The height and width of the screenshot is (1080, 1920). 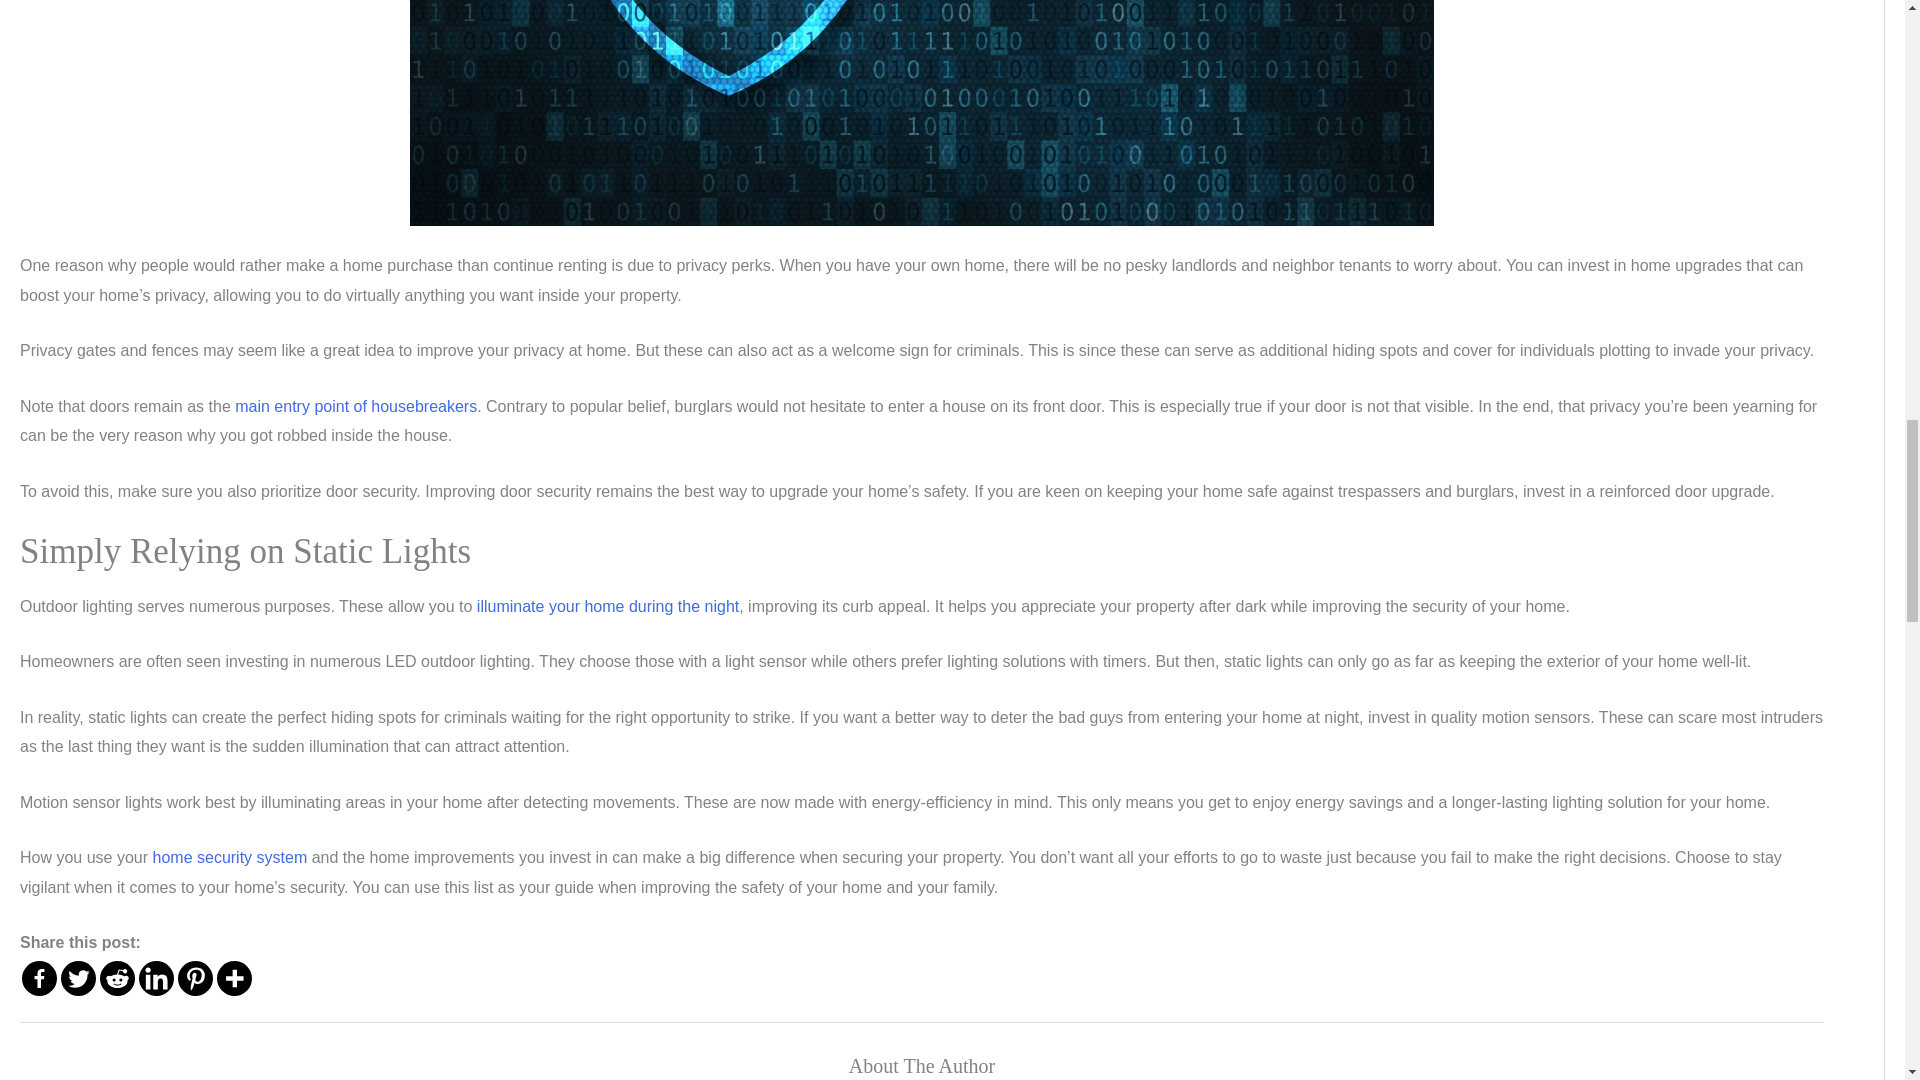 What do you see at coordinates (234, 978) in the screenshot?
I see `More` at bounding box center [234, 978].